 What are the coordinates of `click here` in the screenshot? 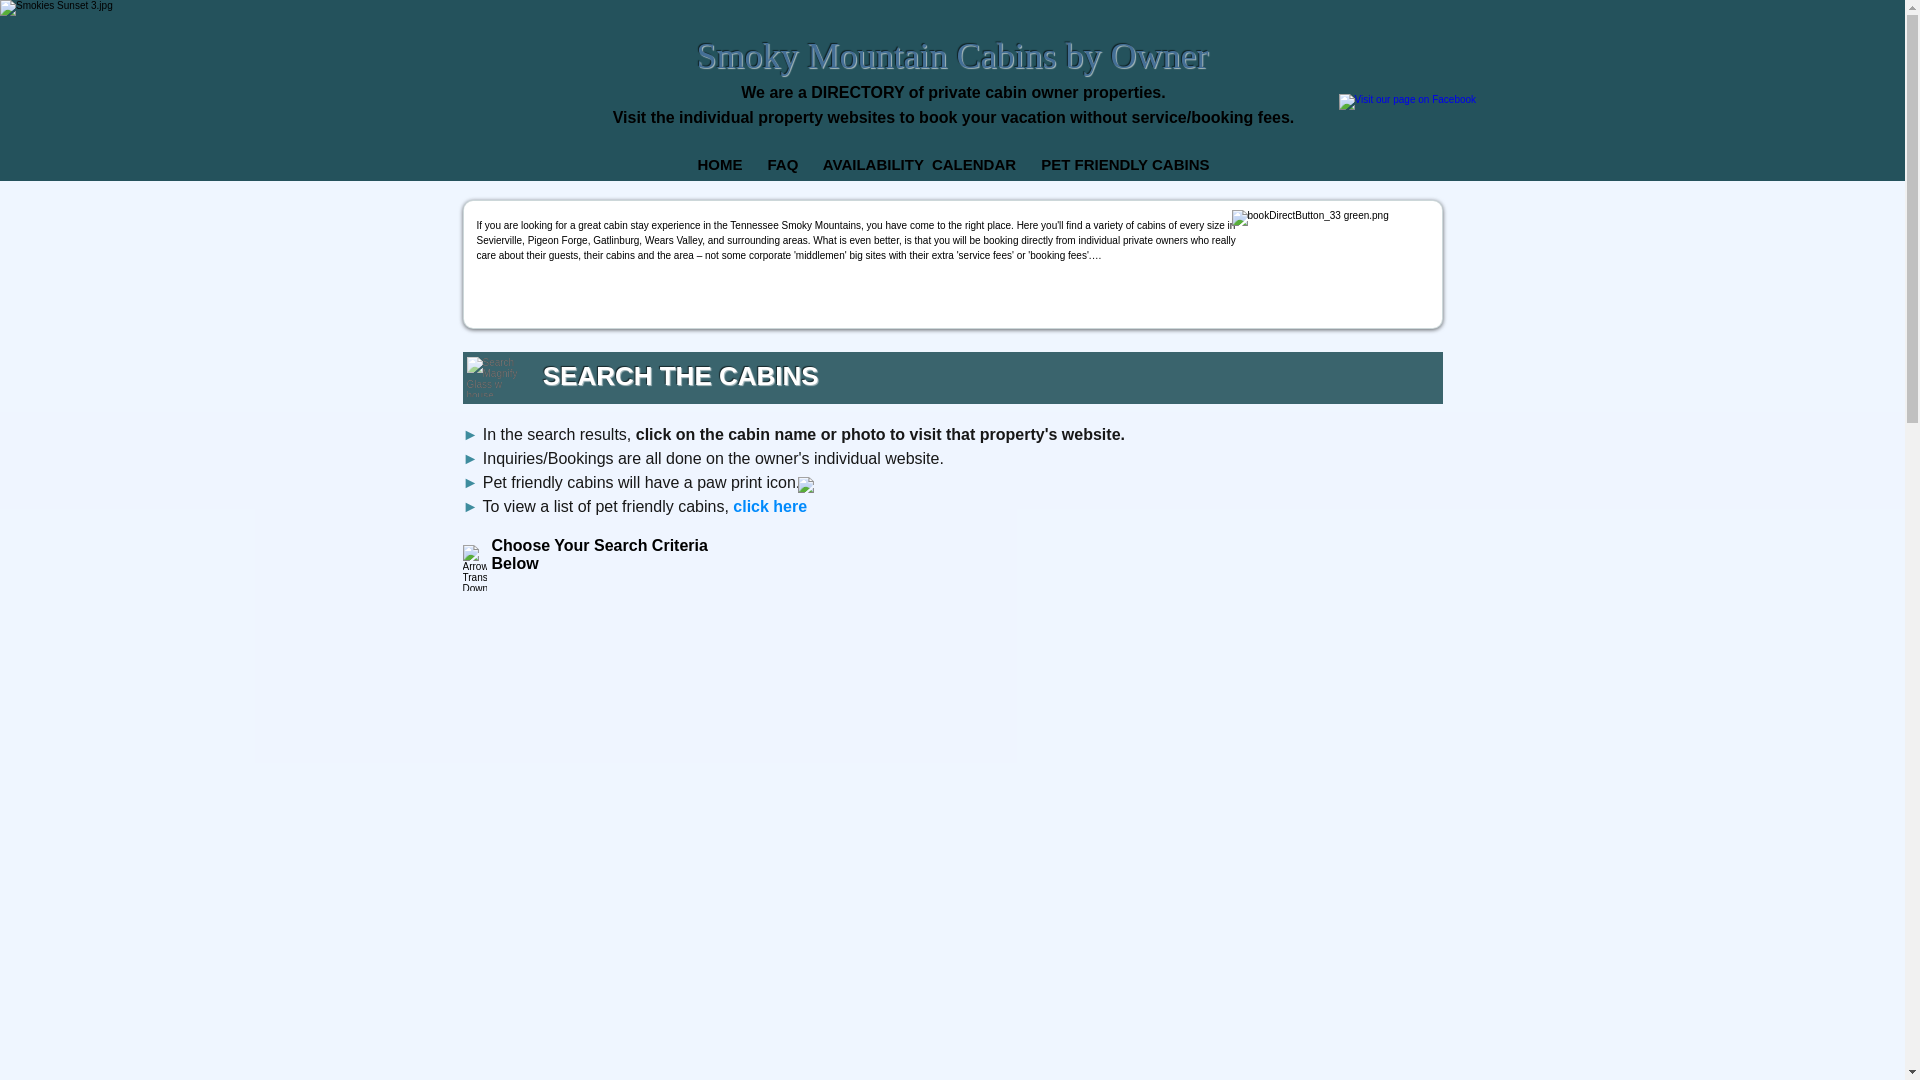 It's located at (770, 506).